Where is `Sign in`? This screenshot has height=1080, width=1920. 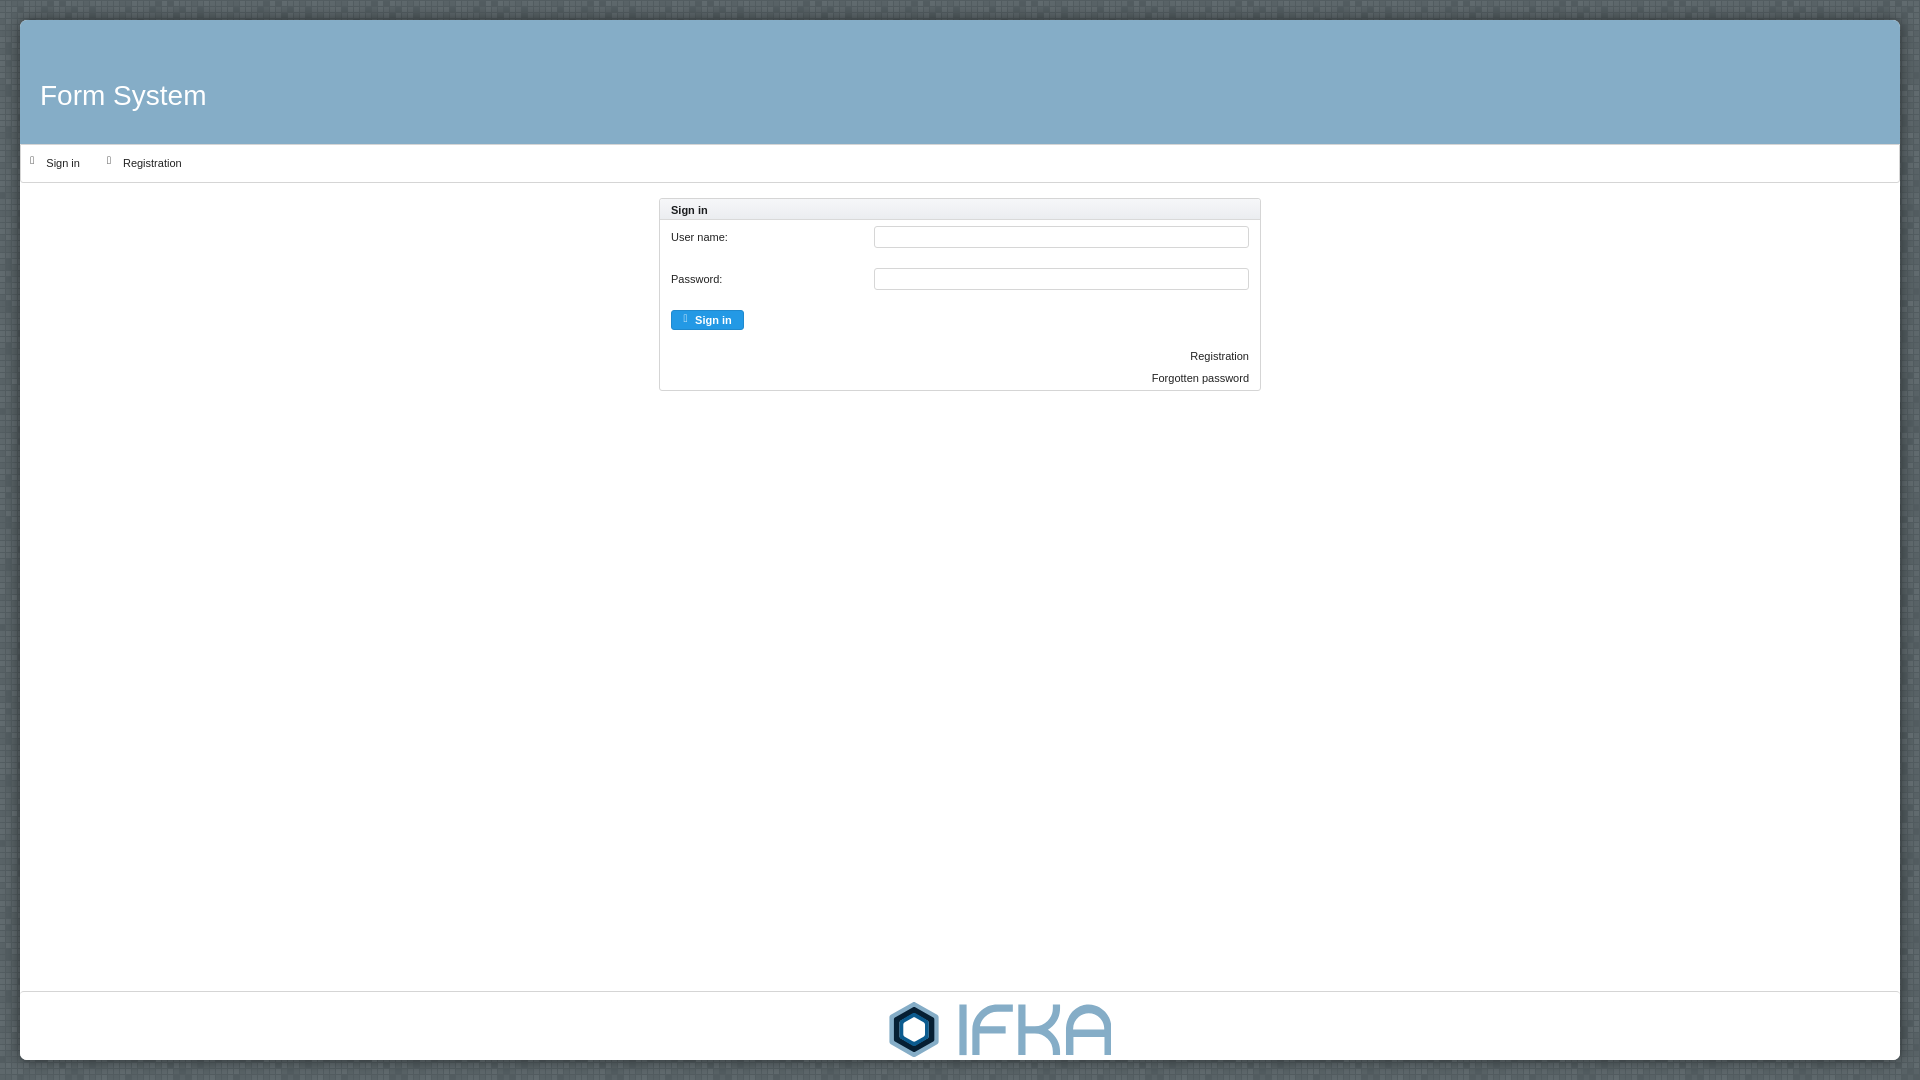 Sign in is located at coordinates (54, 163).